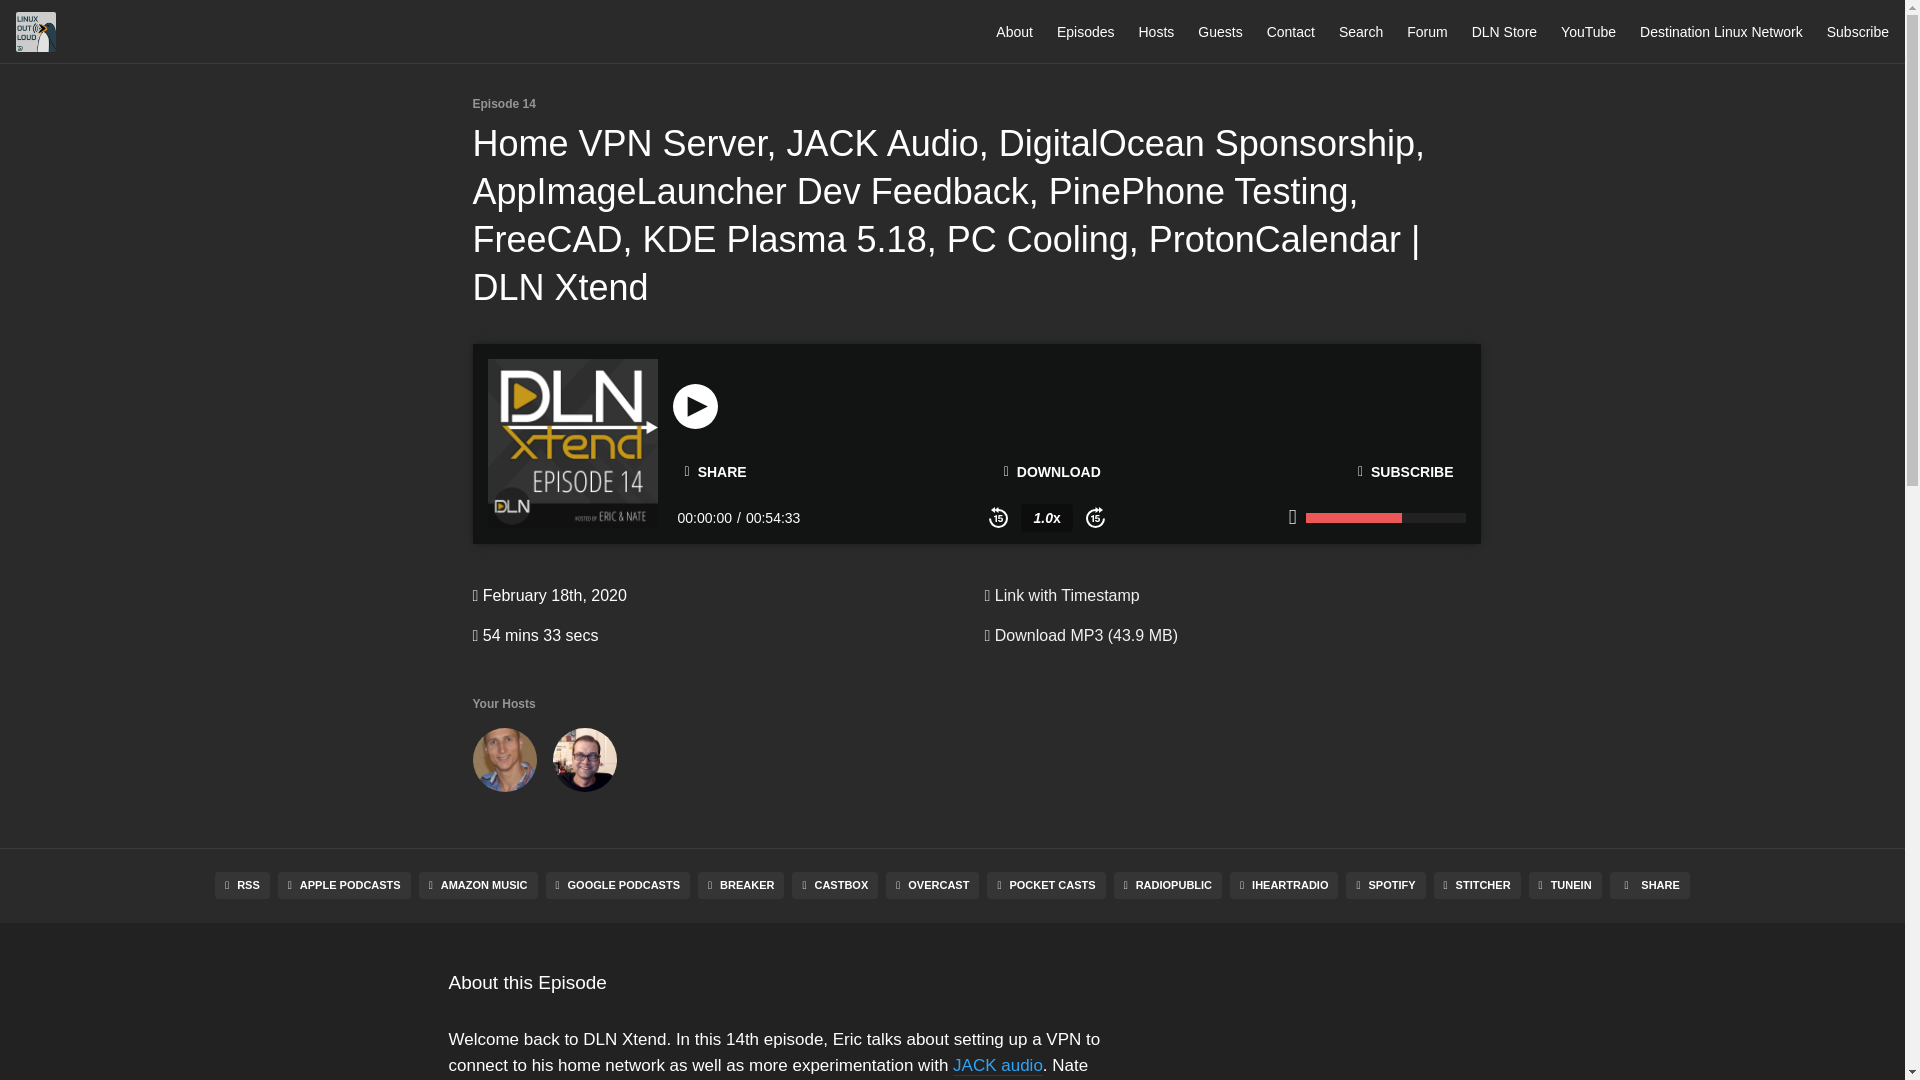 This screenshot has height=1080, width=1920. Describe the element at coordinates (834, 884) in the screenshot. I see `CASTBOX` at that location.